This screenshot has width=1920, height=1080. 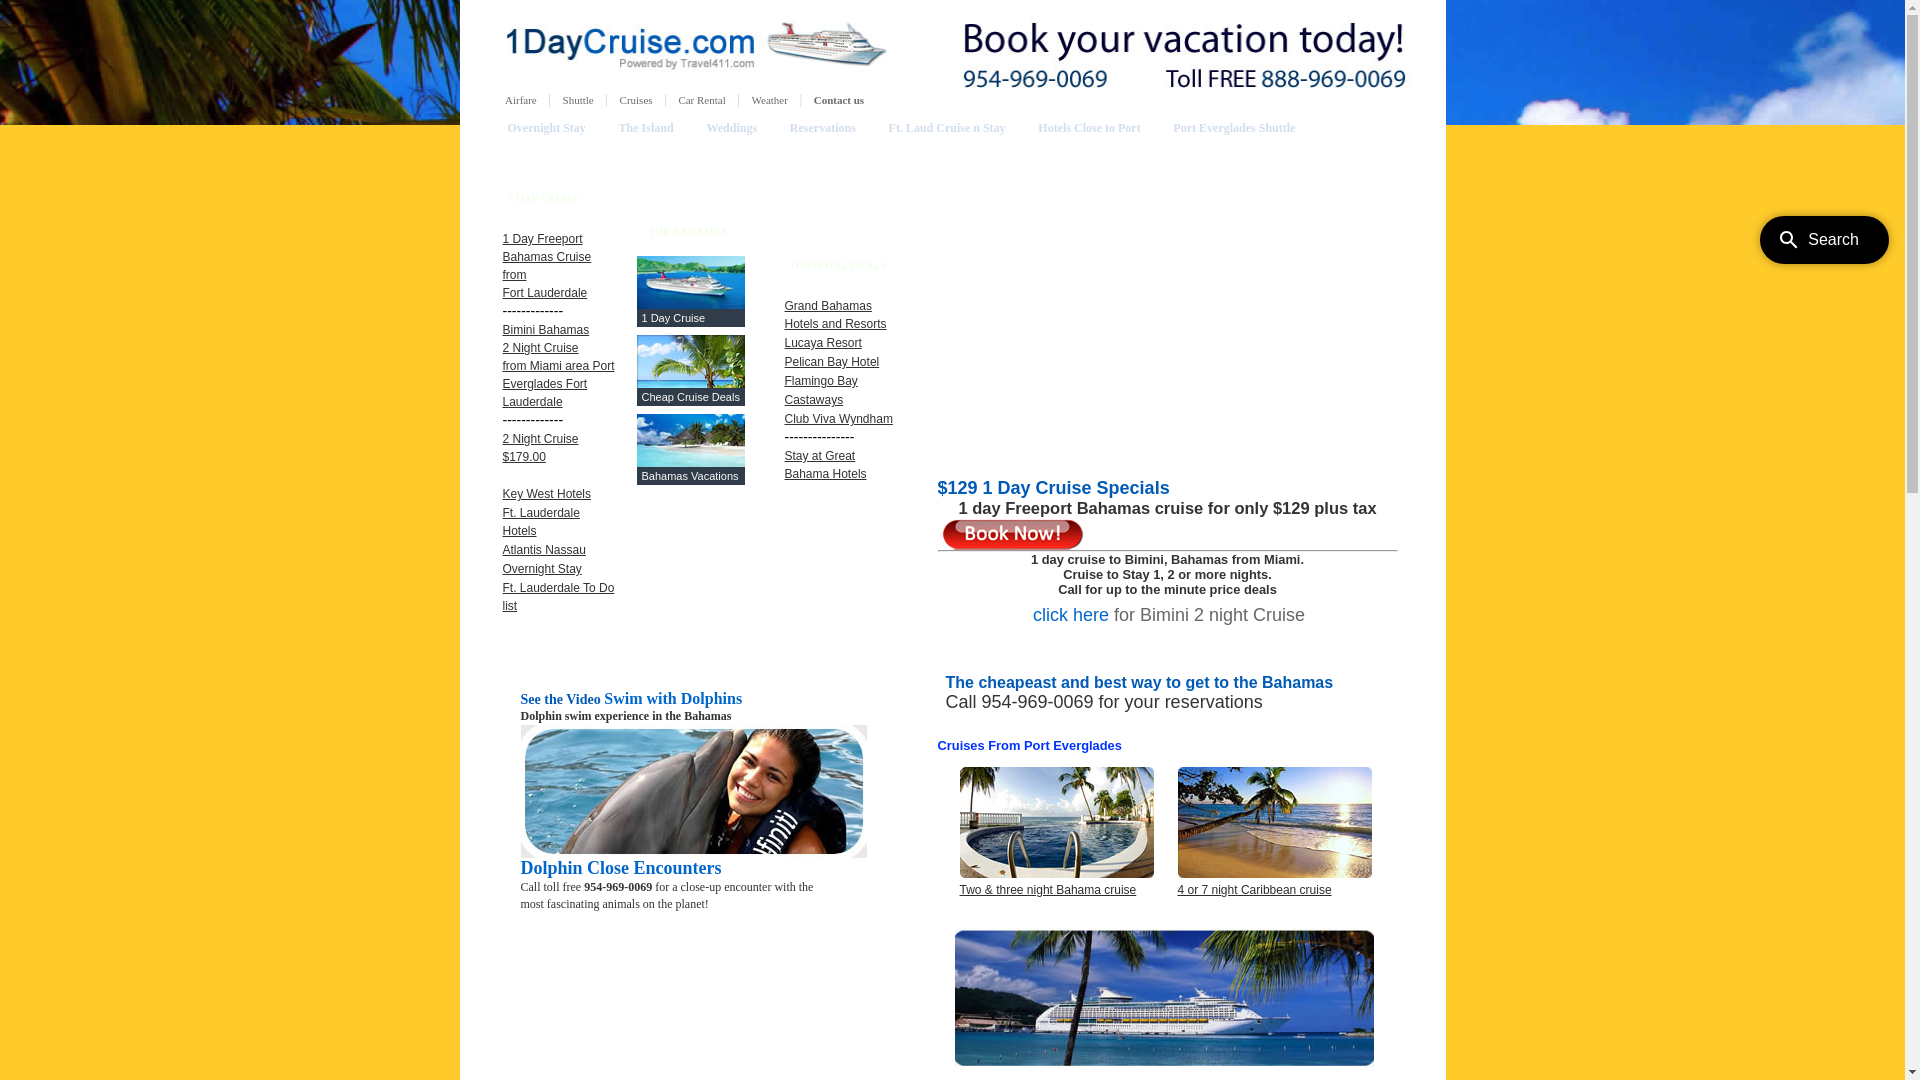 What do you see at coordinates (540, 522) in the screenshot?
I see `Ft. Lauderdale Hotels` at bounding box center [540, 522].